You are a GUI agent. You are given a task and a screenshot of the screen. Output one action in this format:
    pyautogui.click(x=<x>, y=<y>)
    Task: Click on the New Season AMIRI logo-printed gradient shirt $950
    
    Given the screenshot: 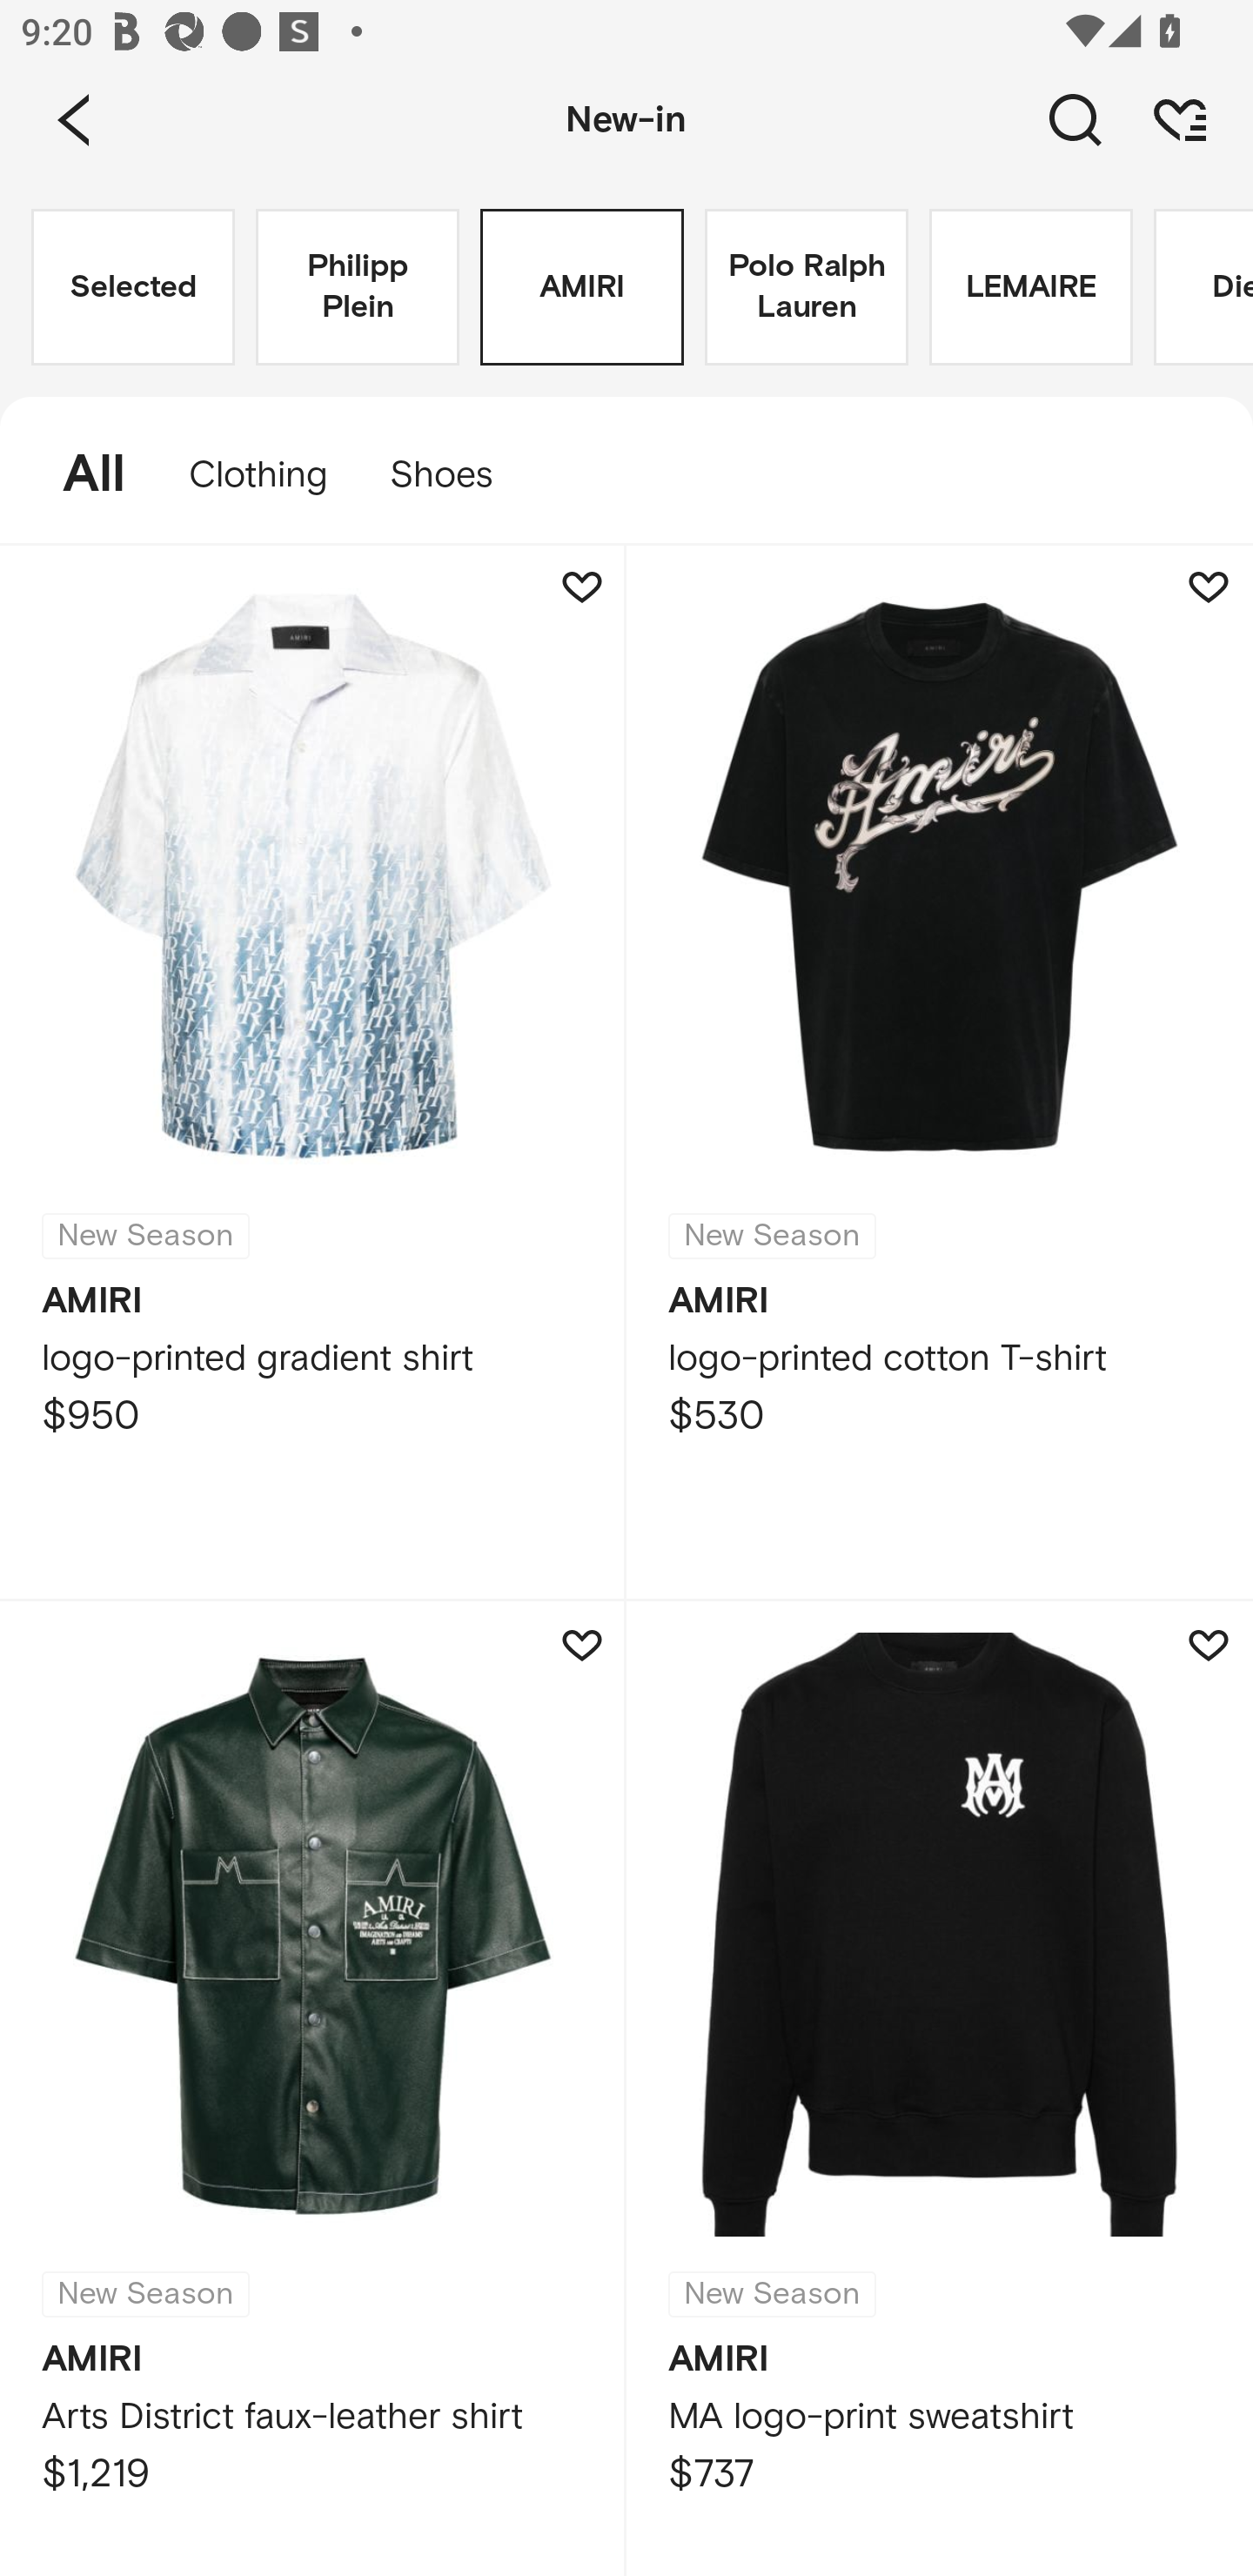 What is the action you would take?
    pyautogui.click(x=313, y=1072)
    